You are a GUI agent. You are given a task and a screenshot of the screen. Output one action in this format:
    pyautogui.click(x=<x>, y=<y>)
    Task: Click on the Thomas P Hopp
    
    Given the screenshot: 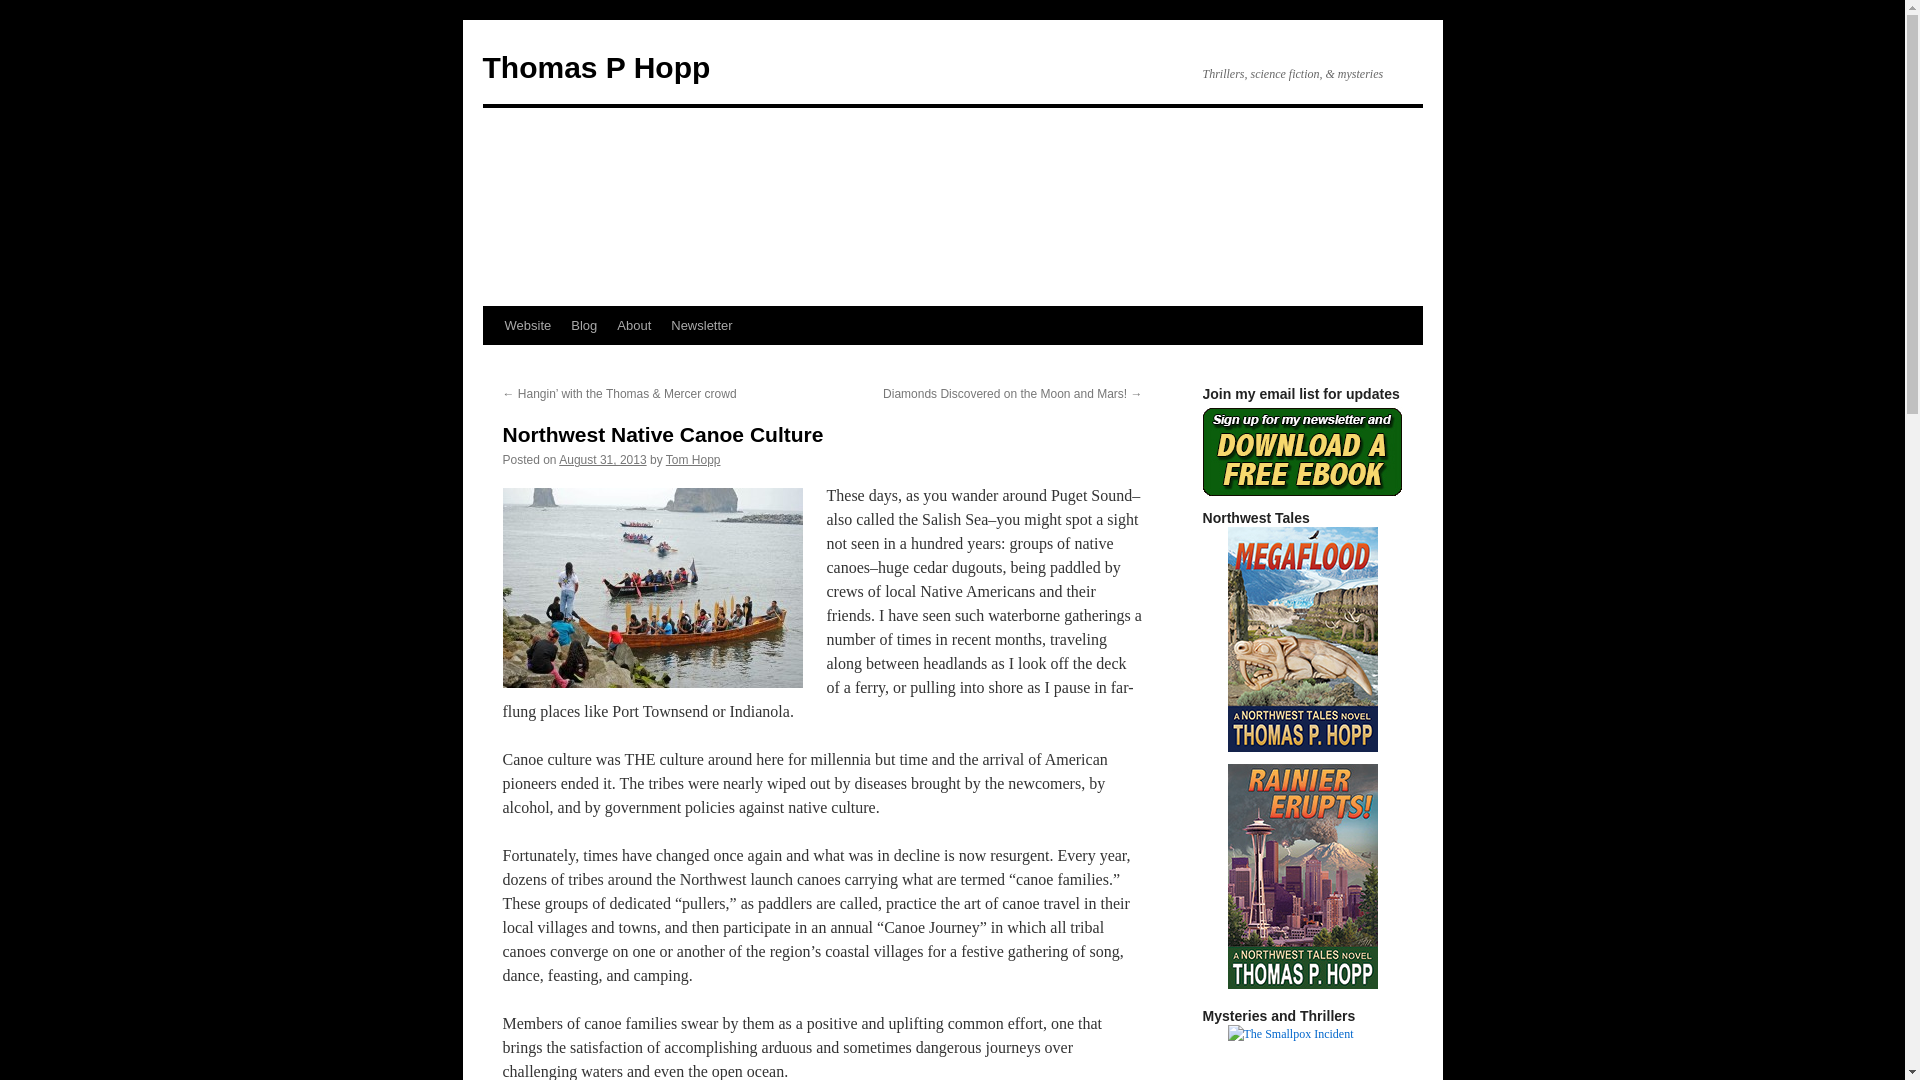 What is the action you would take?
    pyautogui.click(x=596, y=67)
    